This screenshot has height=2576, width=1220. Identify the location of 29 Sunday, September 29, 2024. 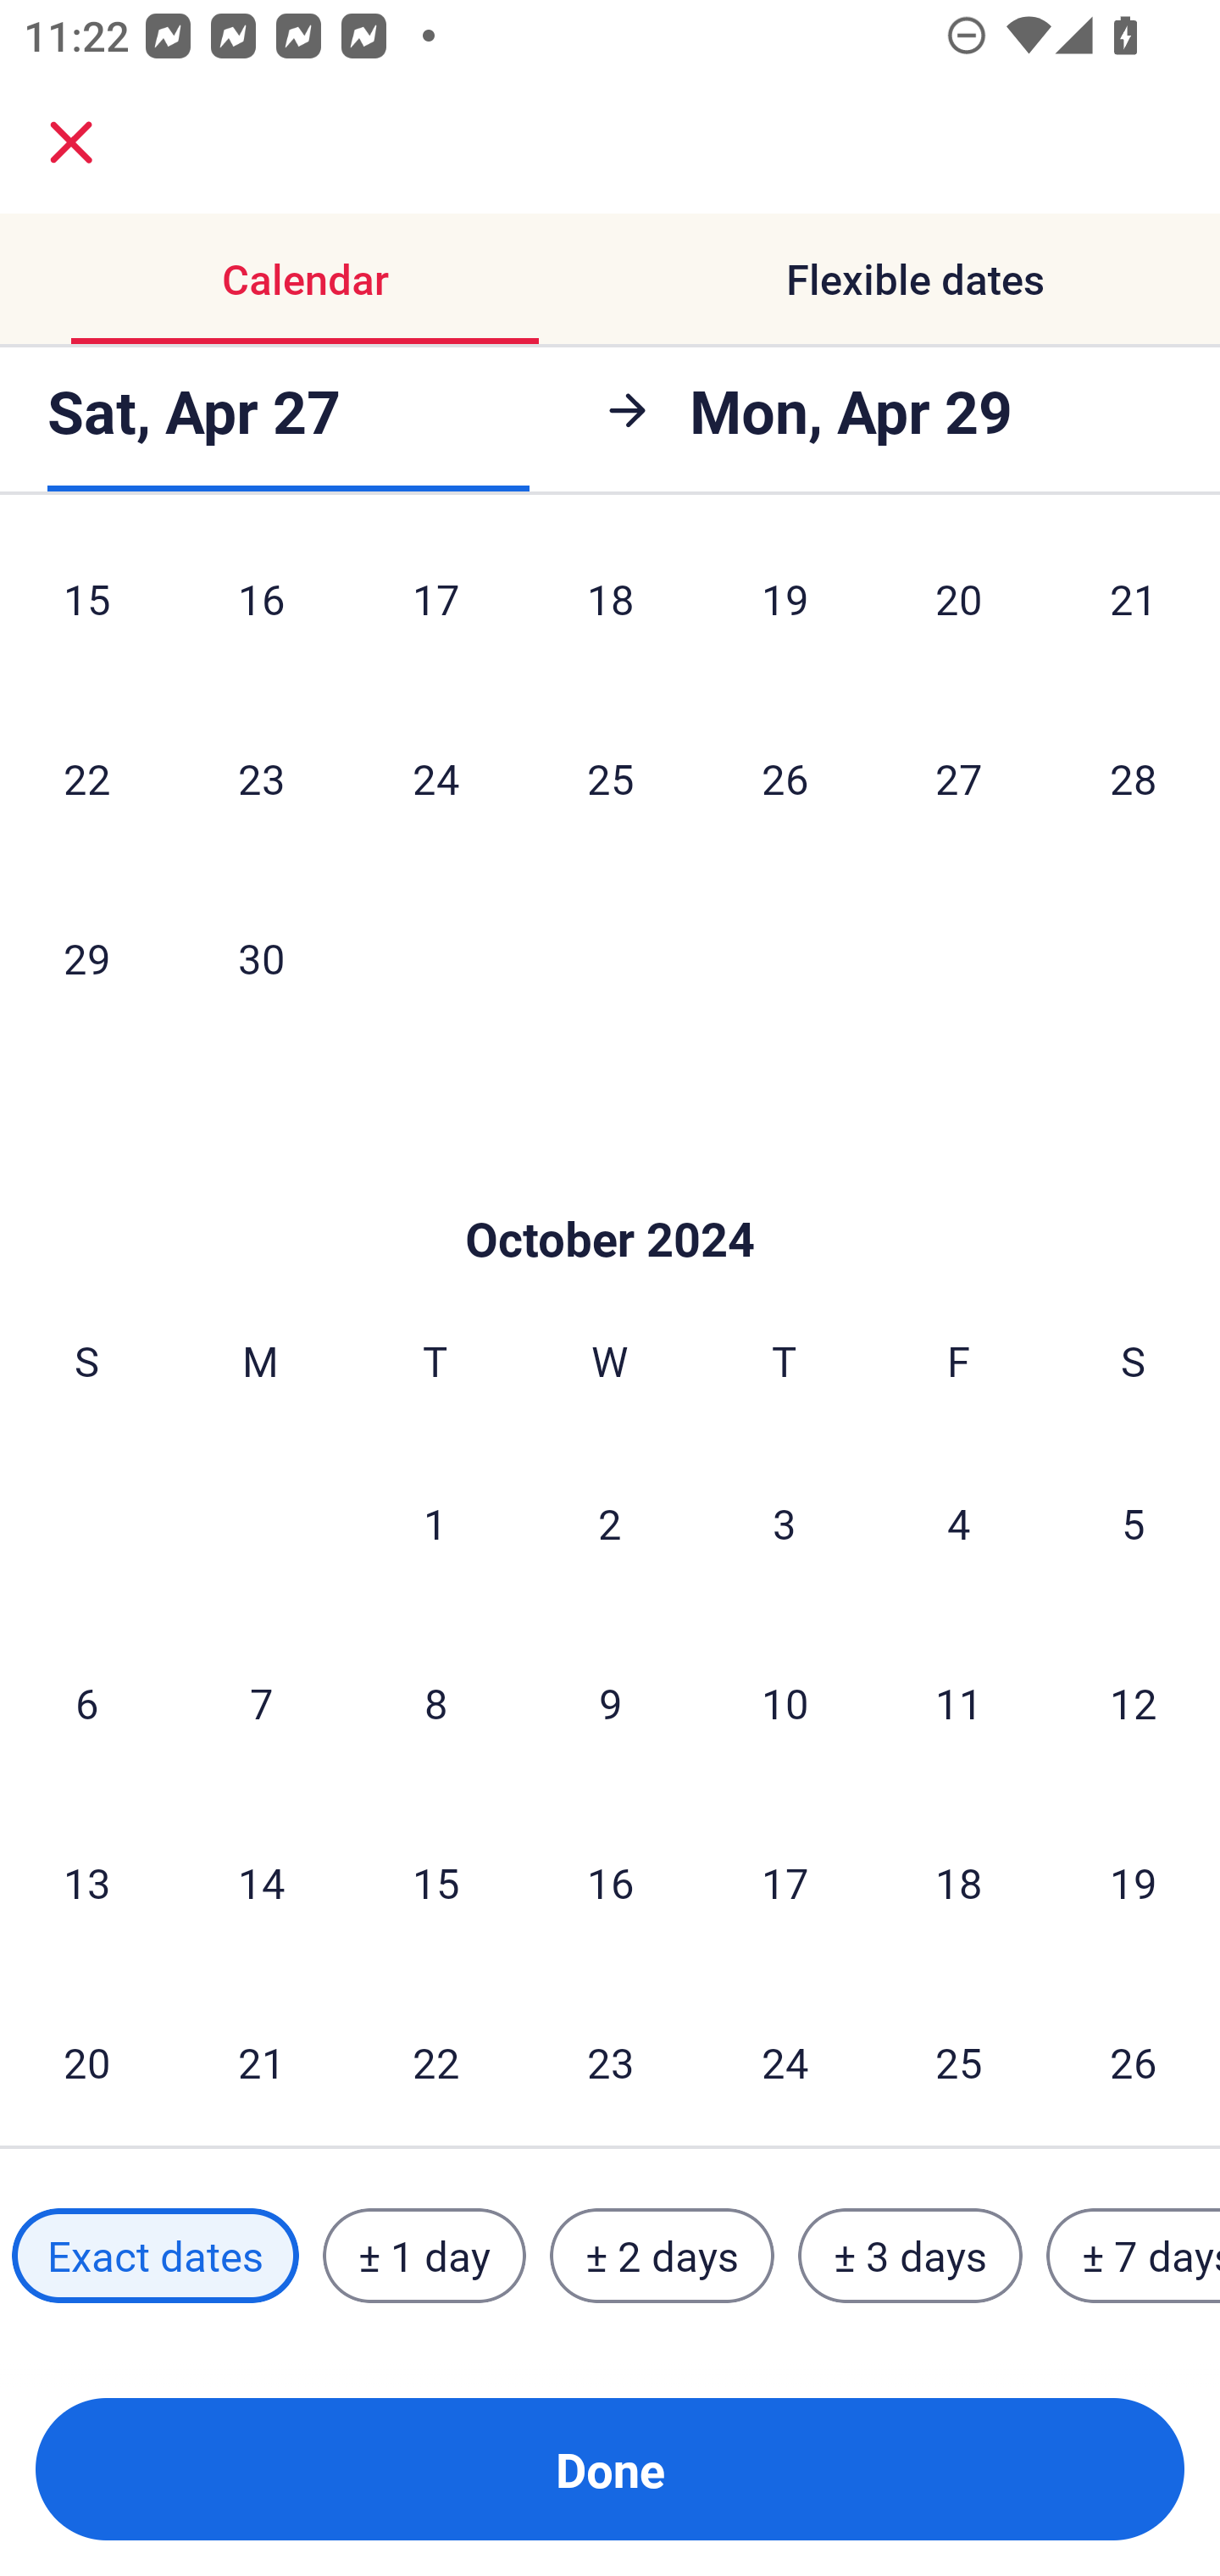
(86, 958).